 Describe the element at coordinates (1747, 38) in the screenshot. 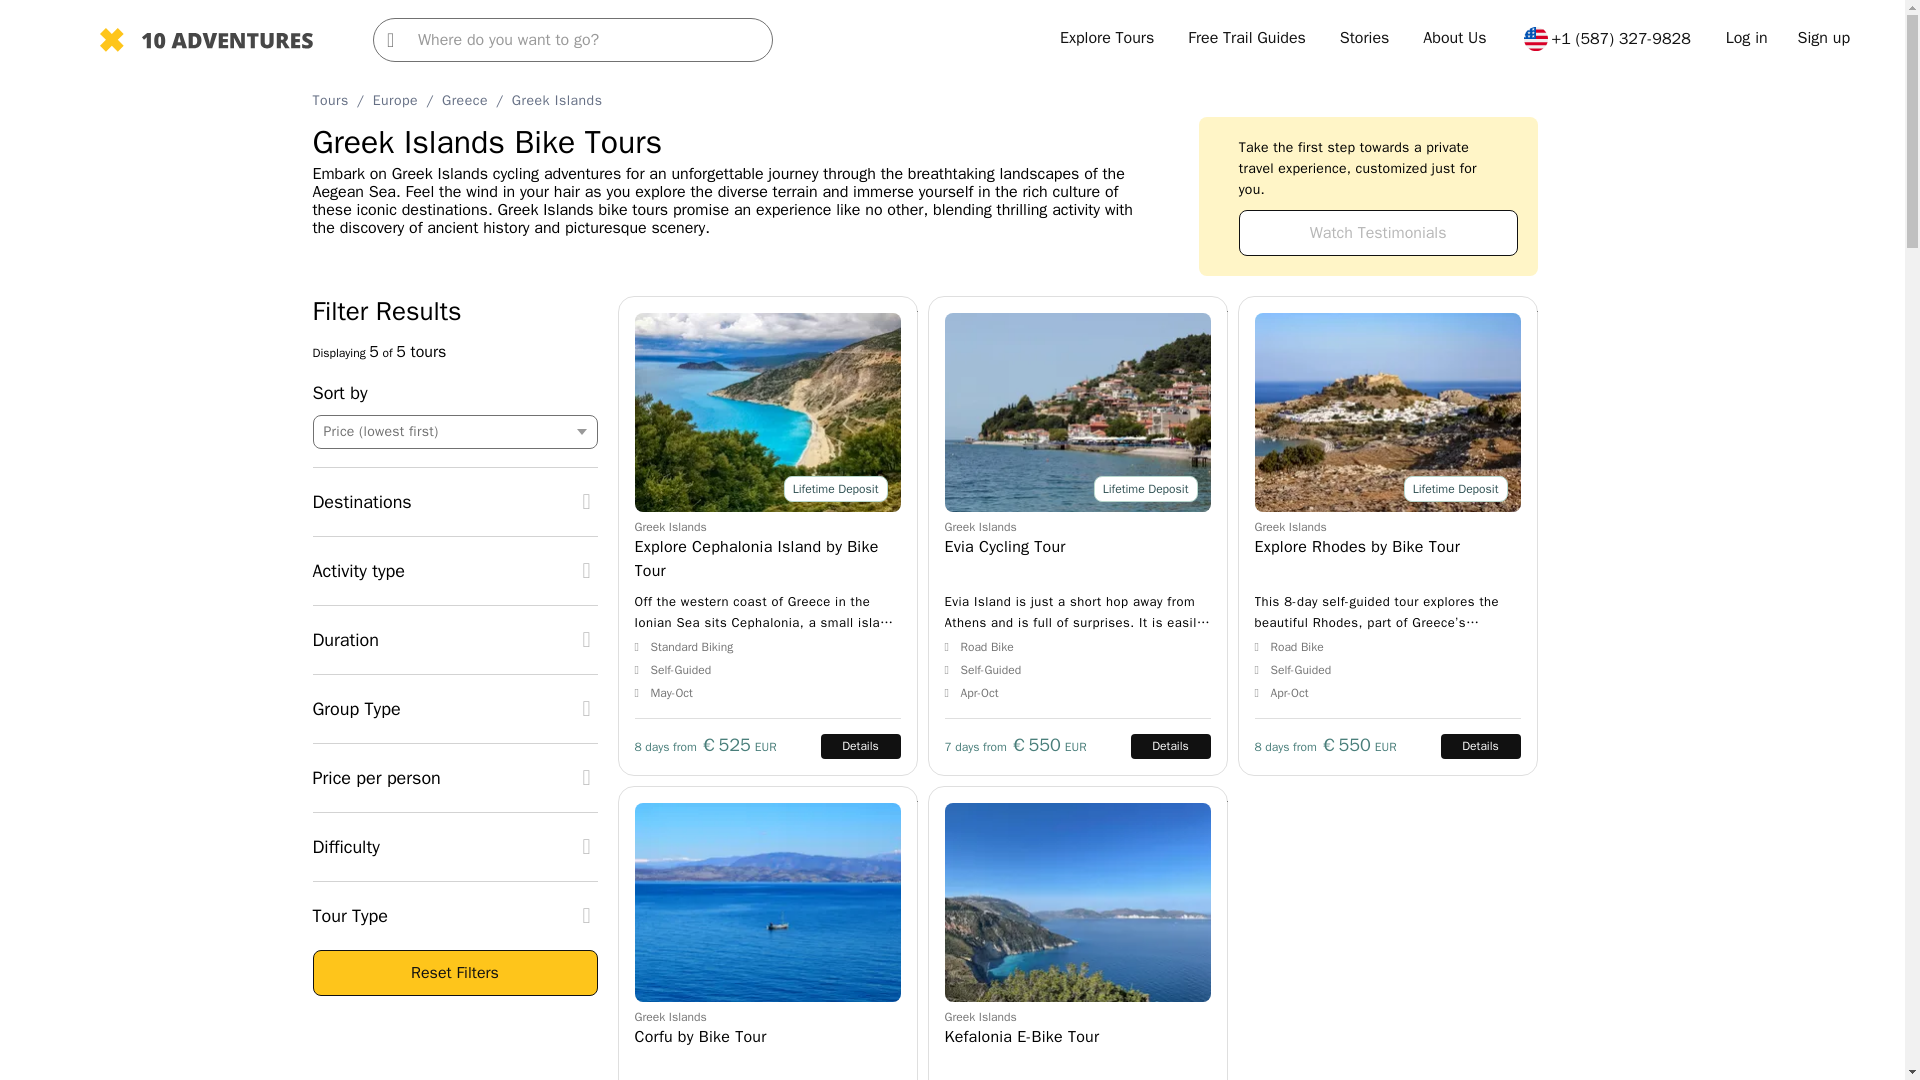

I see `Log in` at that location.